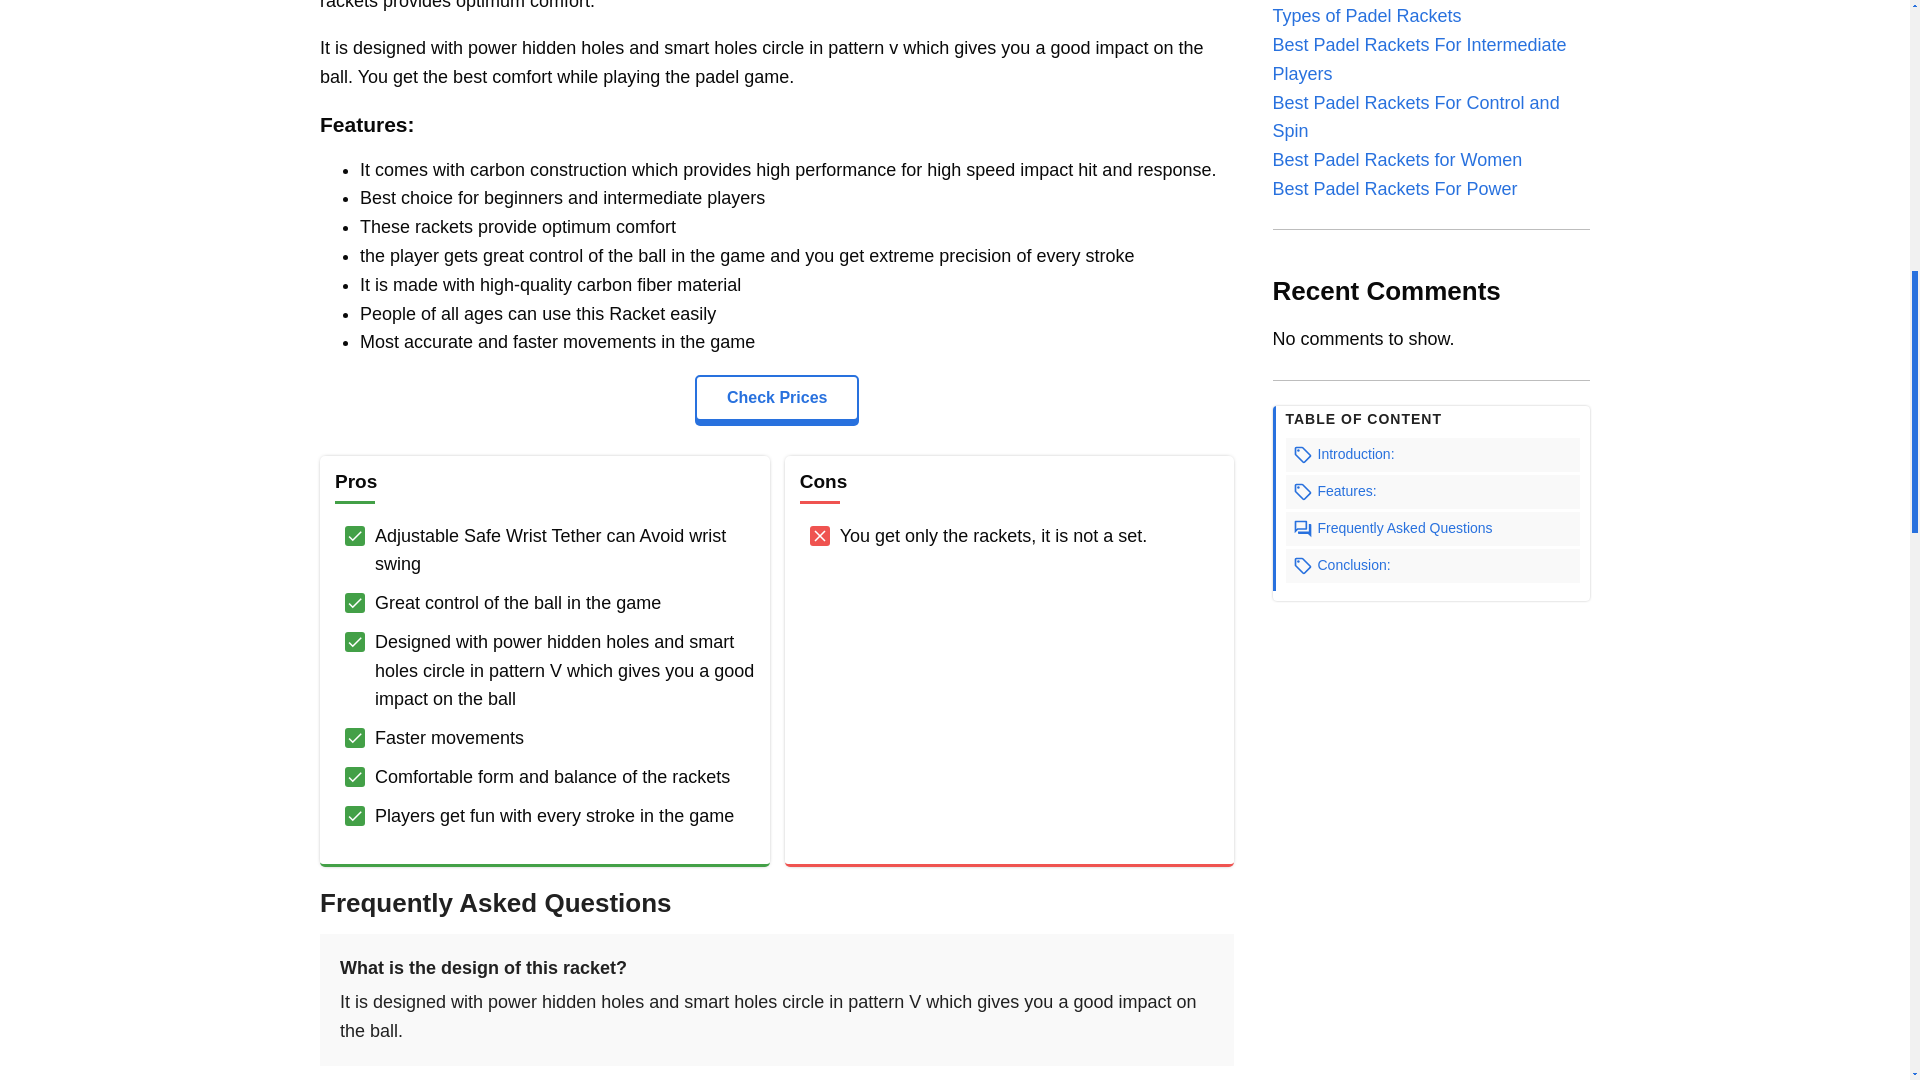 The height and width of the screenshot is (1080, 1920). Describe the element at coordinates (1366, 16) in the screenshot. I see `Types of Padel Rackets` at that location.